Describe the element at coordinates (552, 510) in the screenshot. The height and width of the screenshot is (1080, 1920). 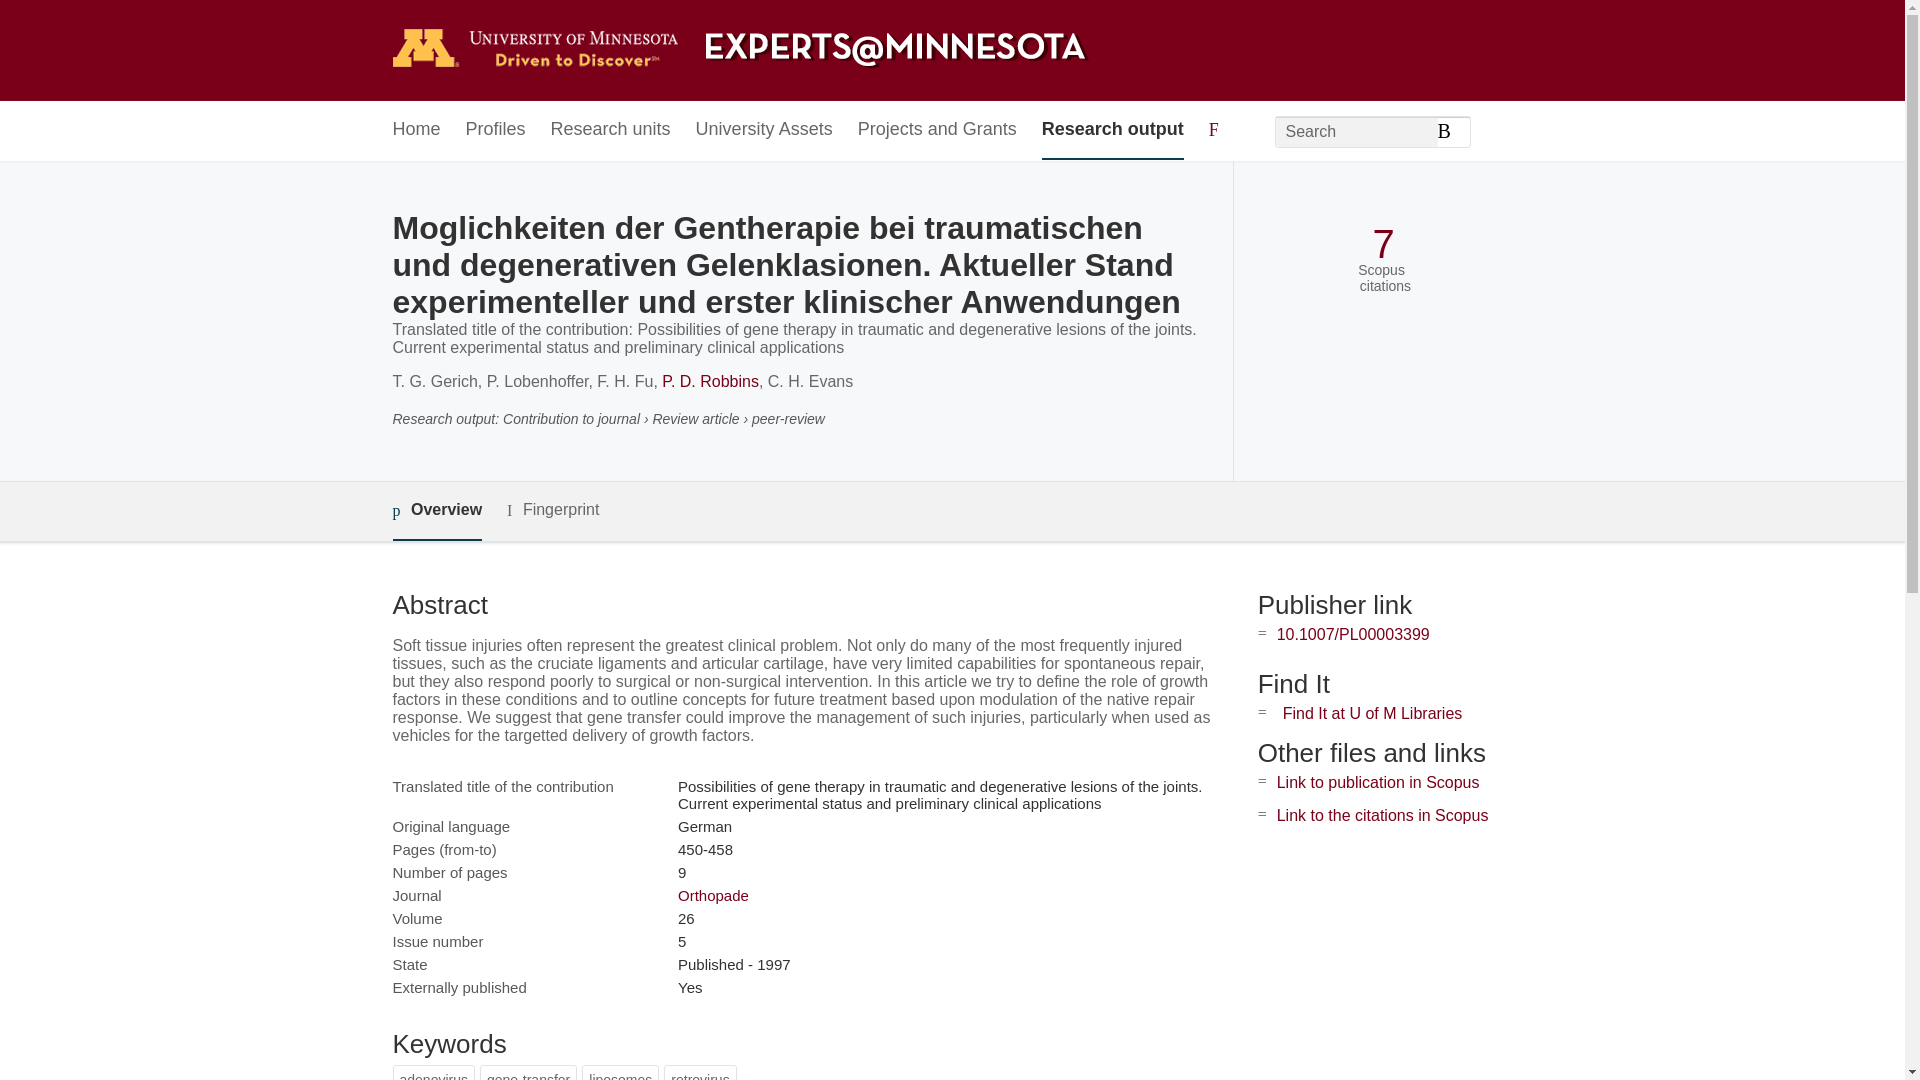
I see `Fingerprint` at that location.